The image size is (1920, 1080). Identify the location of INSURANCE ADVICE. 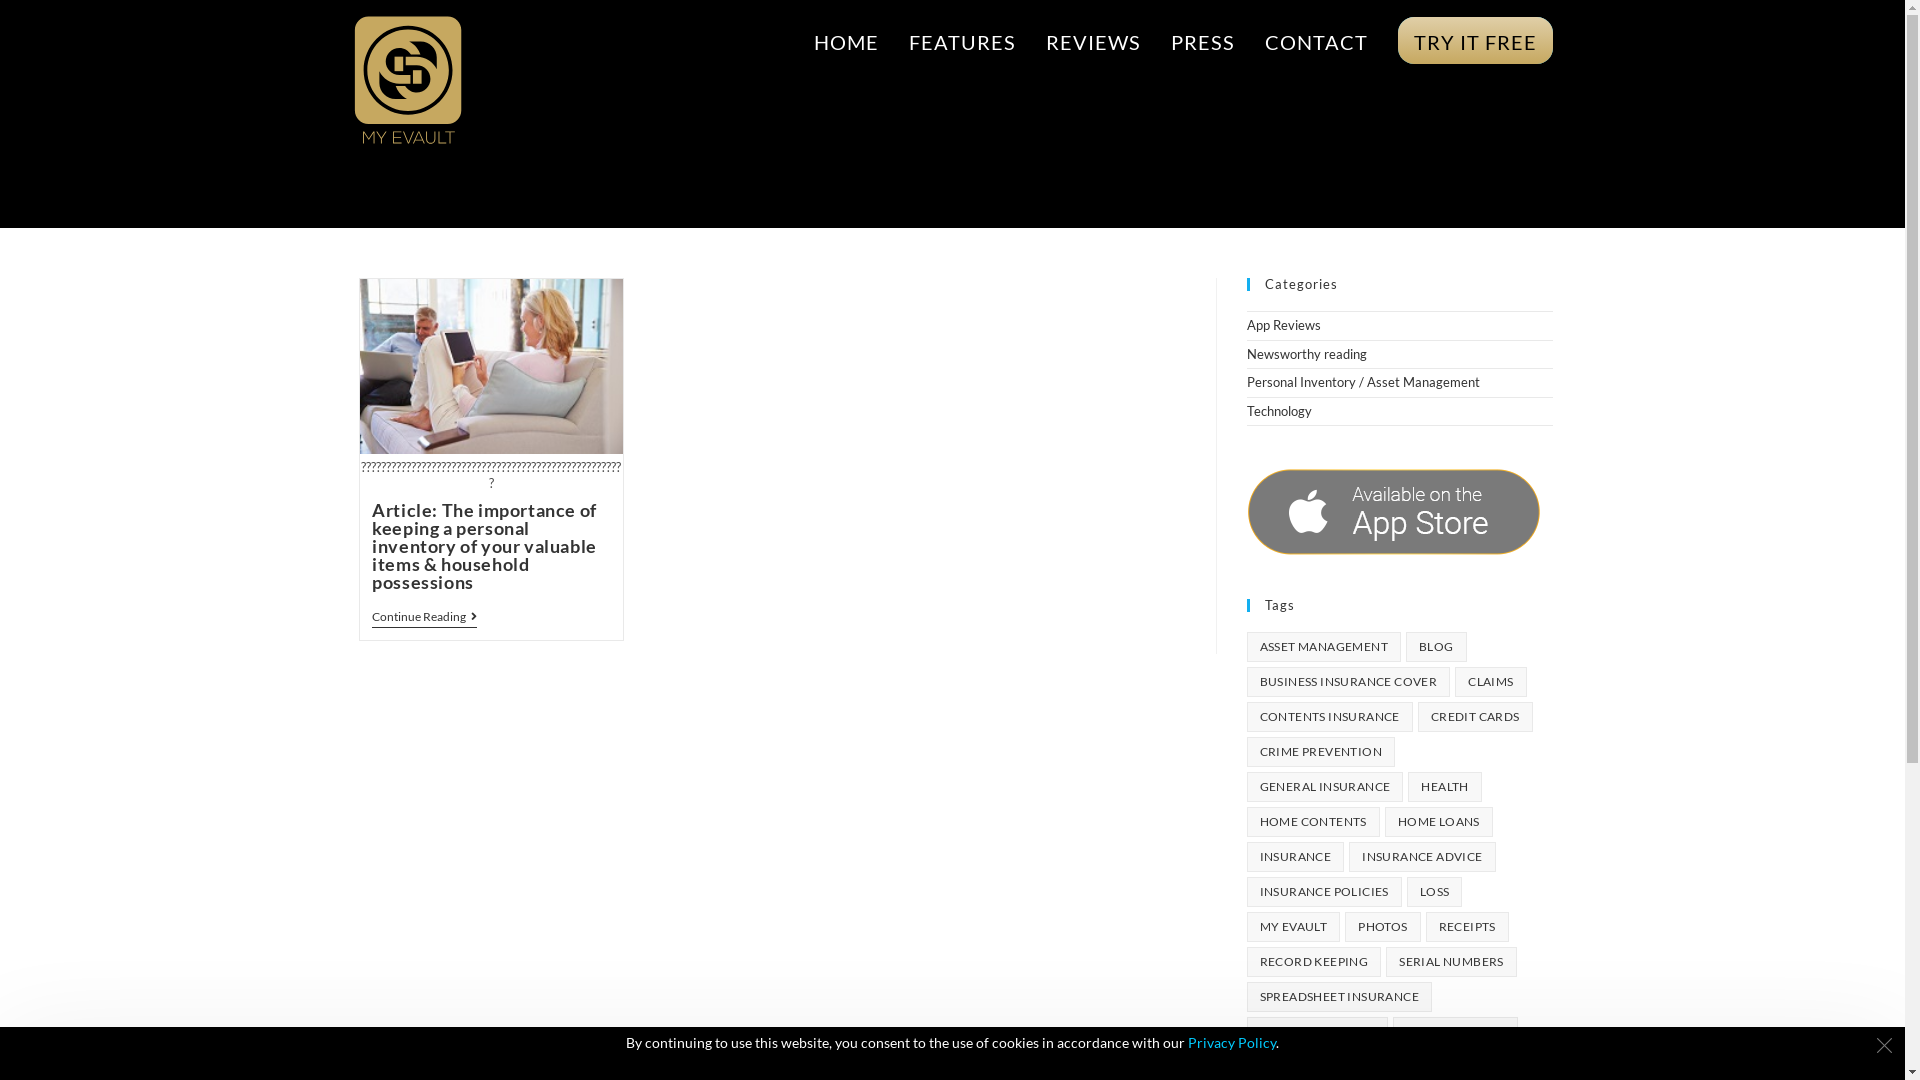
(1422, 857).